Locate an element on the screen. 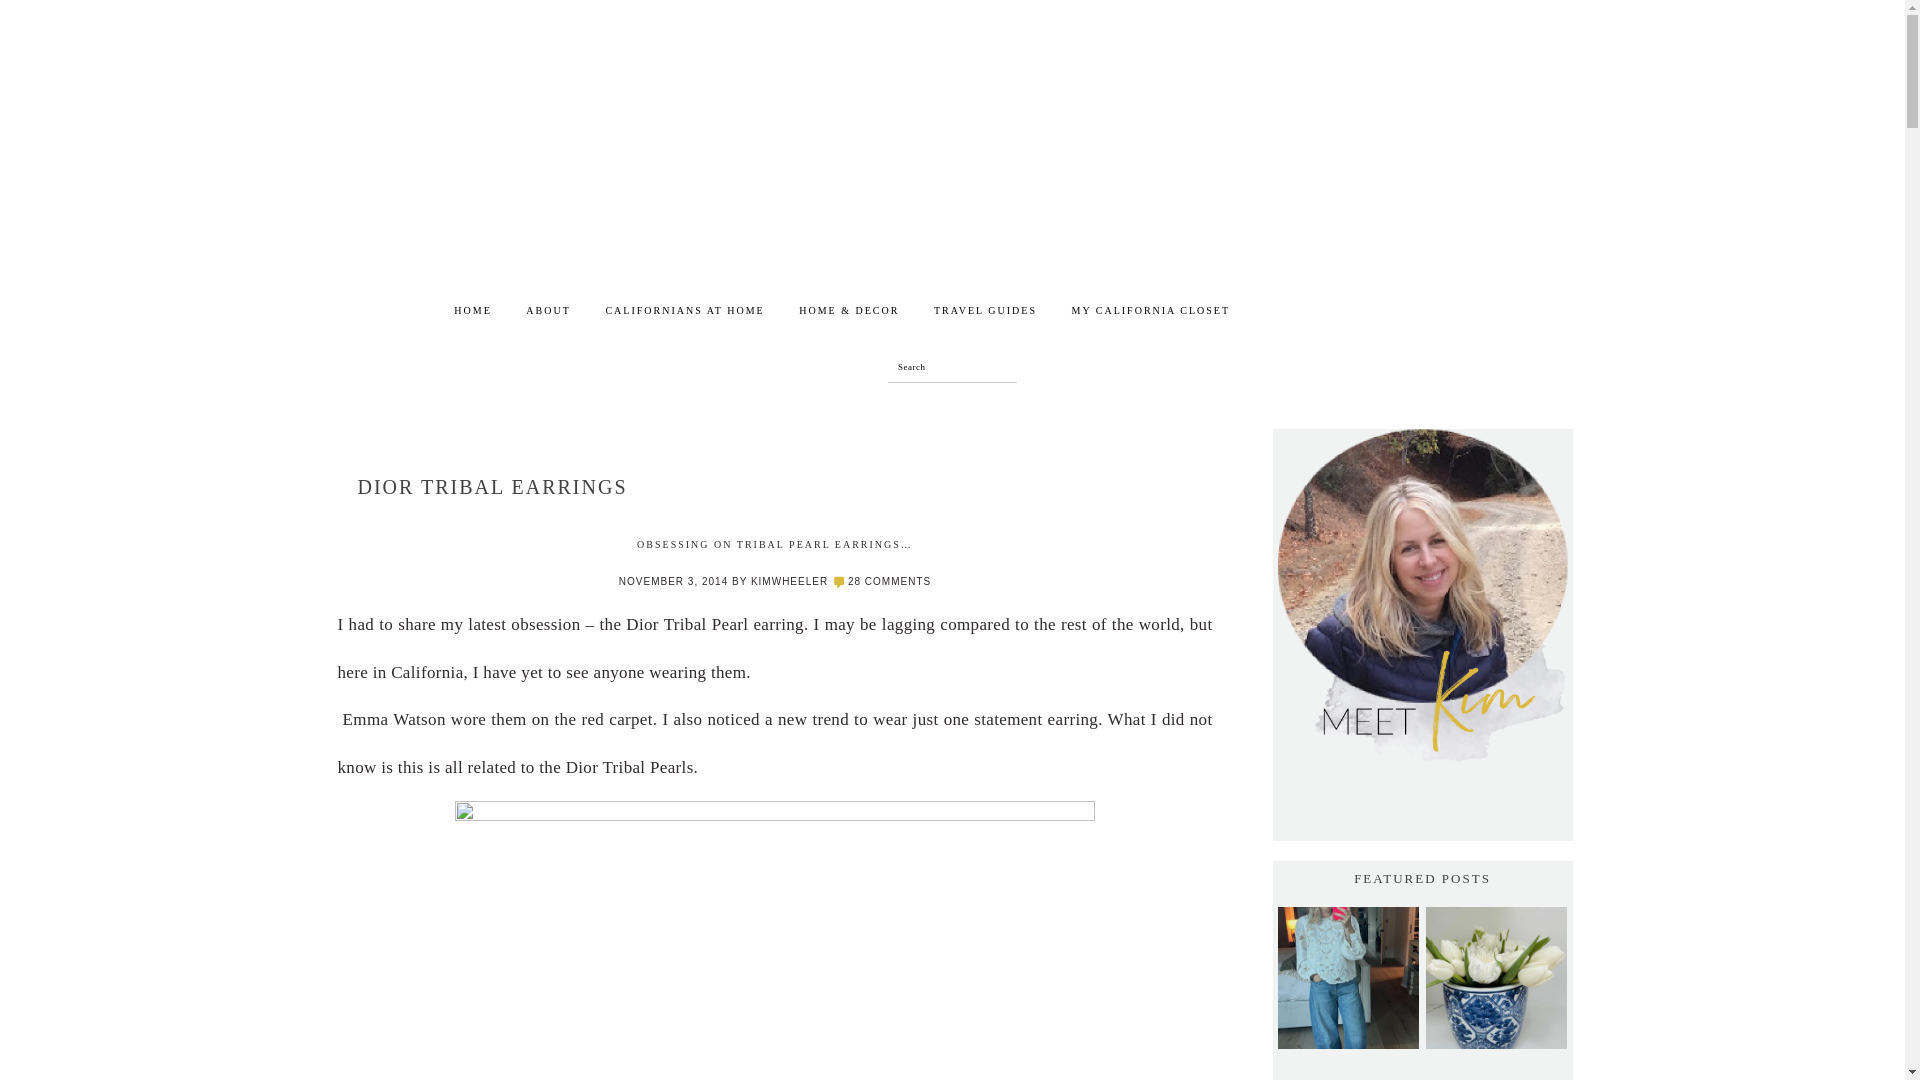  CALIFORNIANS AT HOME is located at coordinates (684, 314).